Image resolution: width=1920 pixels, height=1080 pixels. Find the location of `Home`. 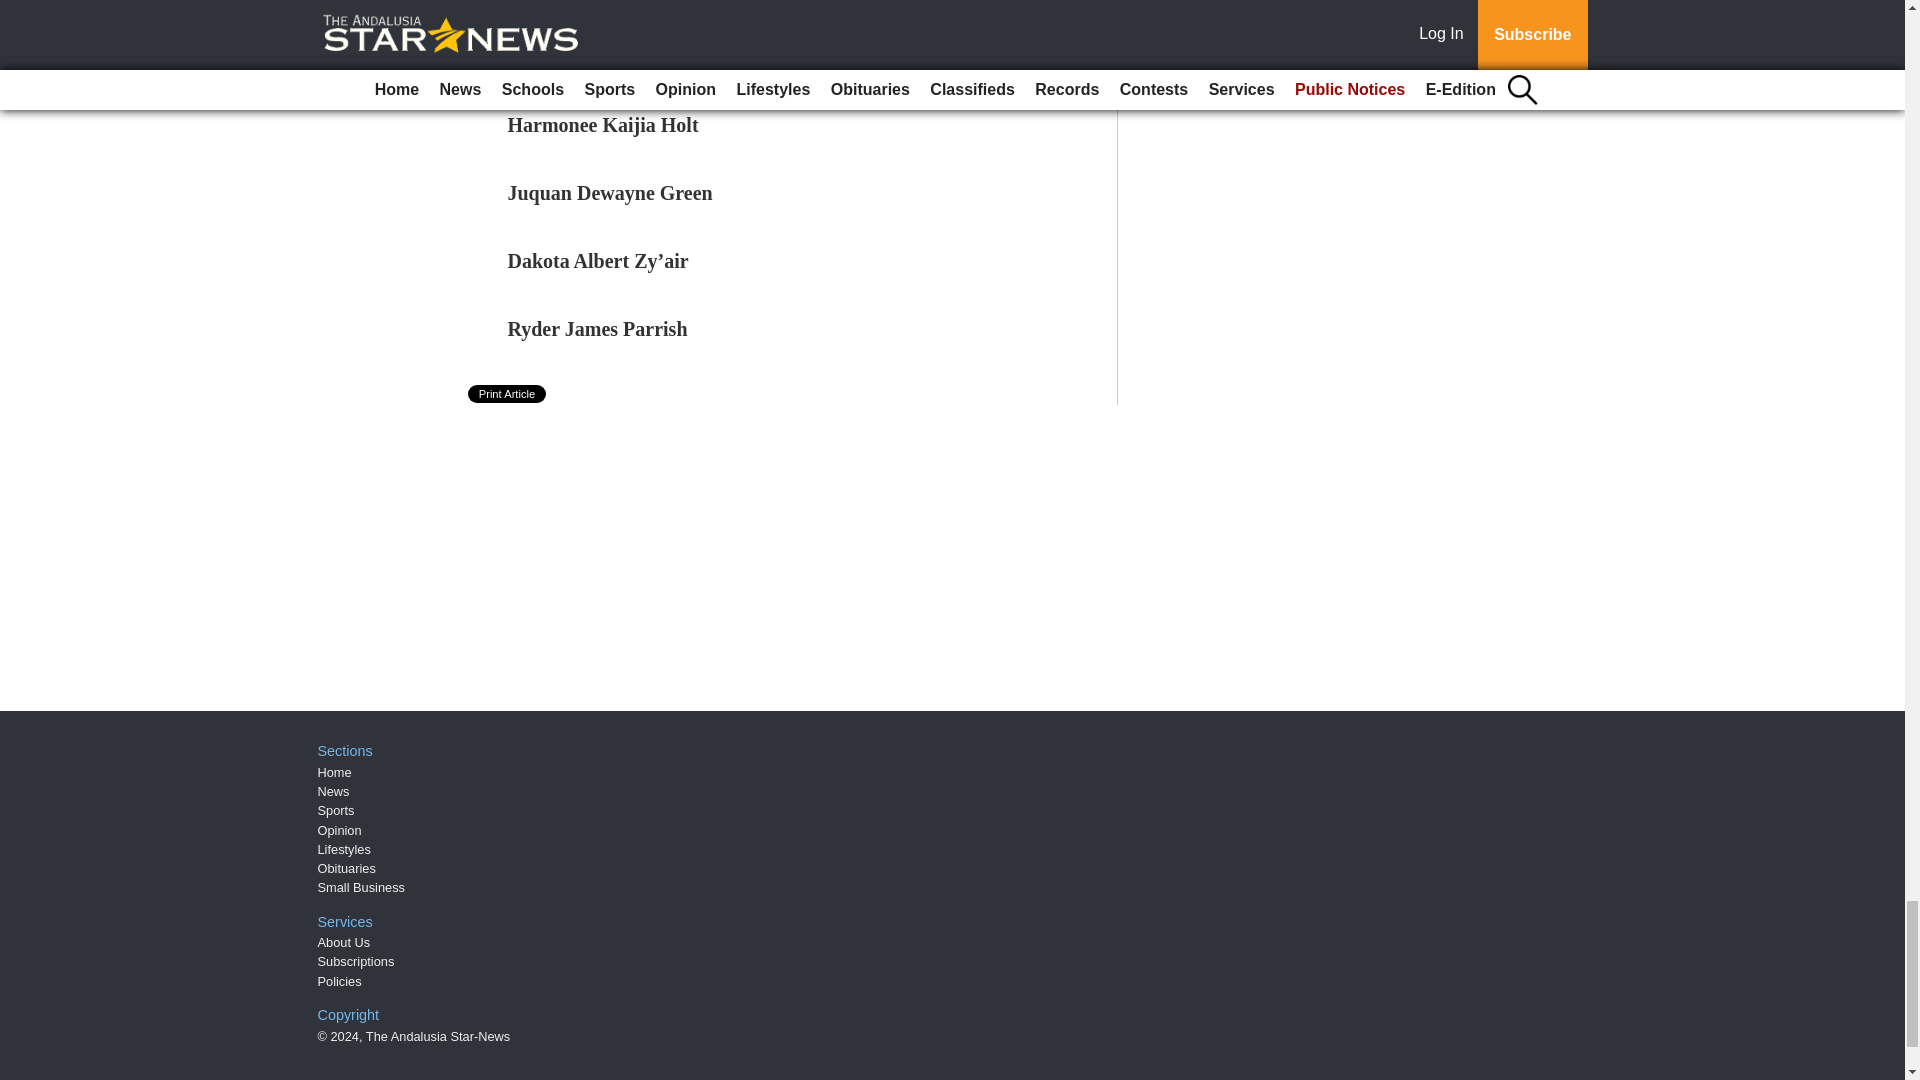

Home is located at coordinates (334, 772).